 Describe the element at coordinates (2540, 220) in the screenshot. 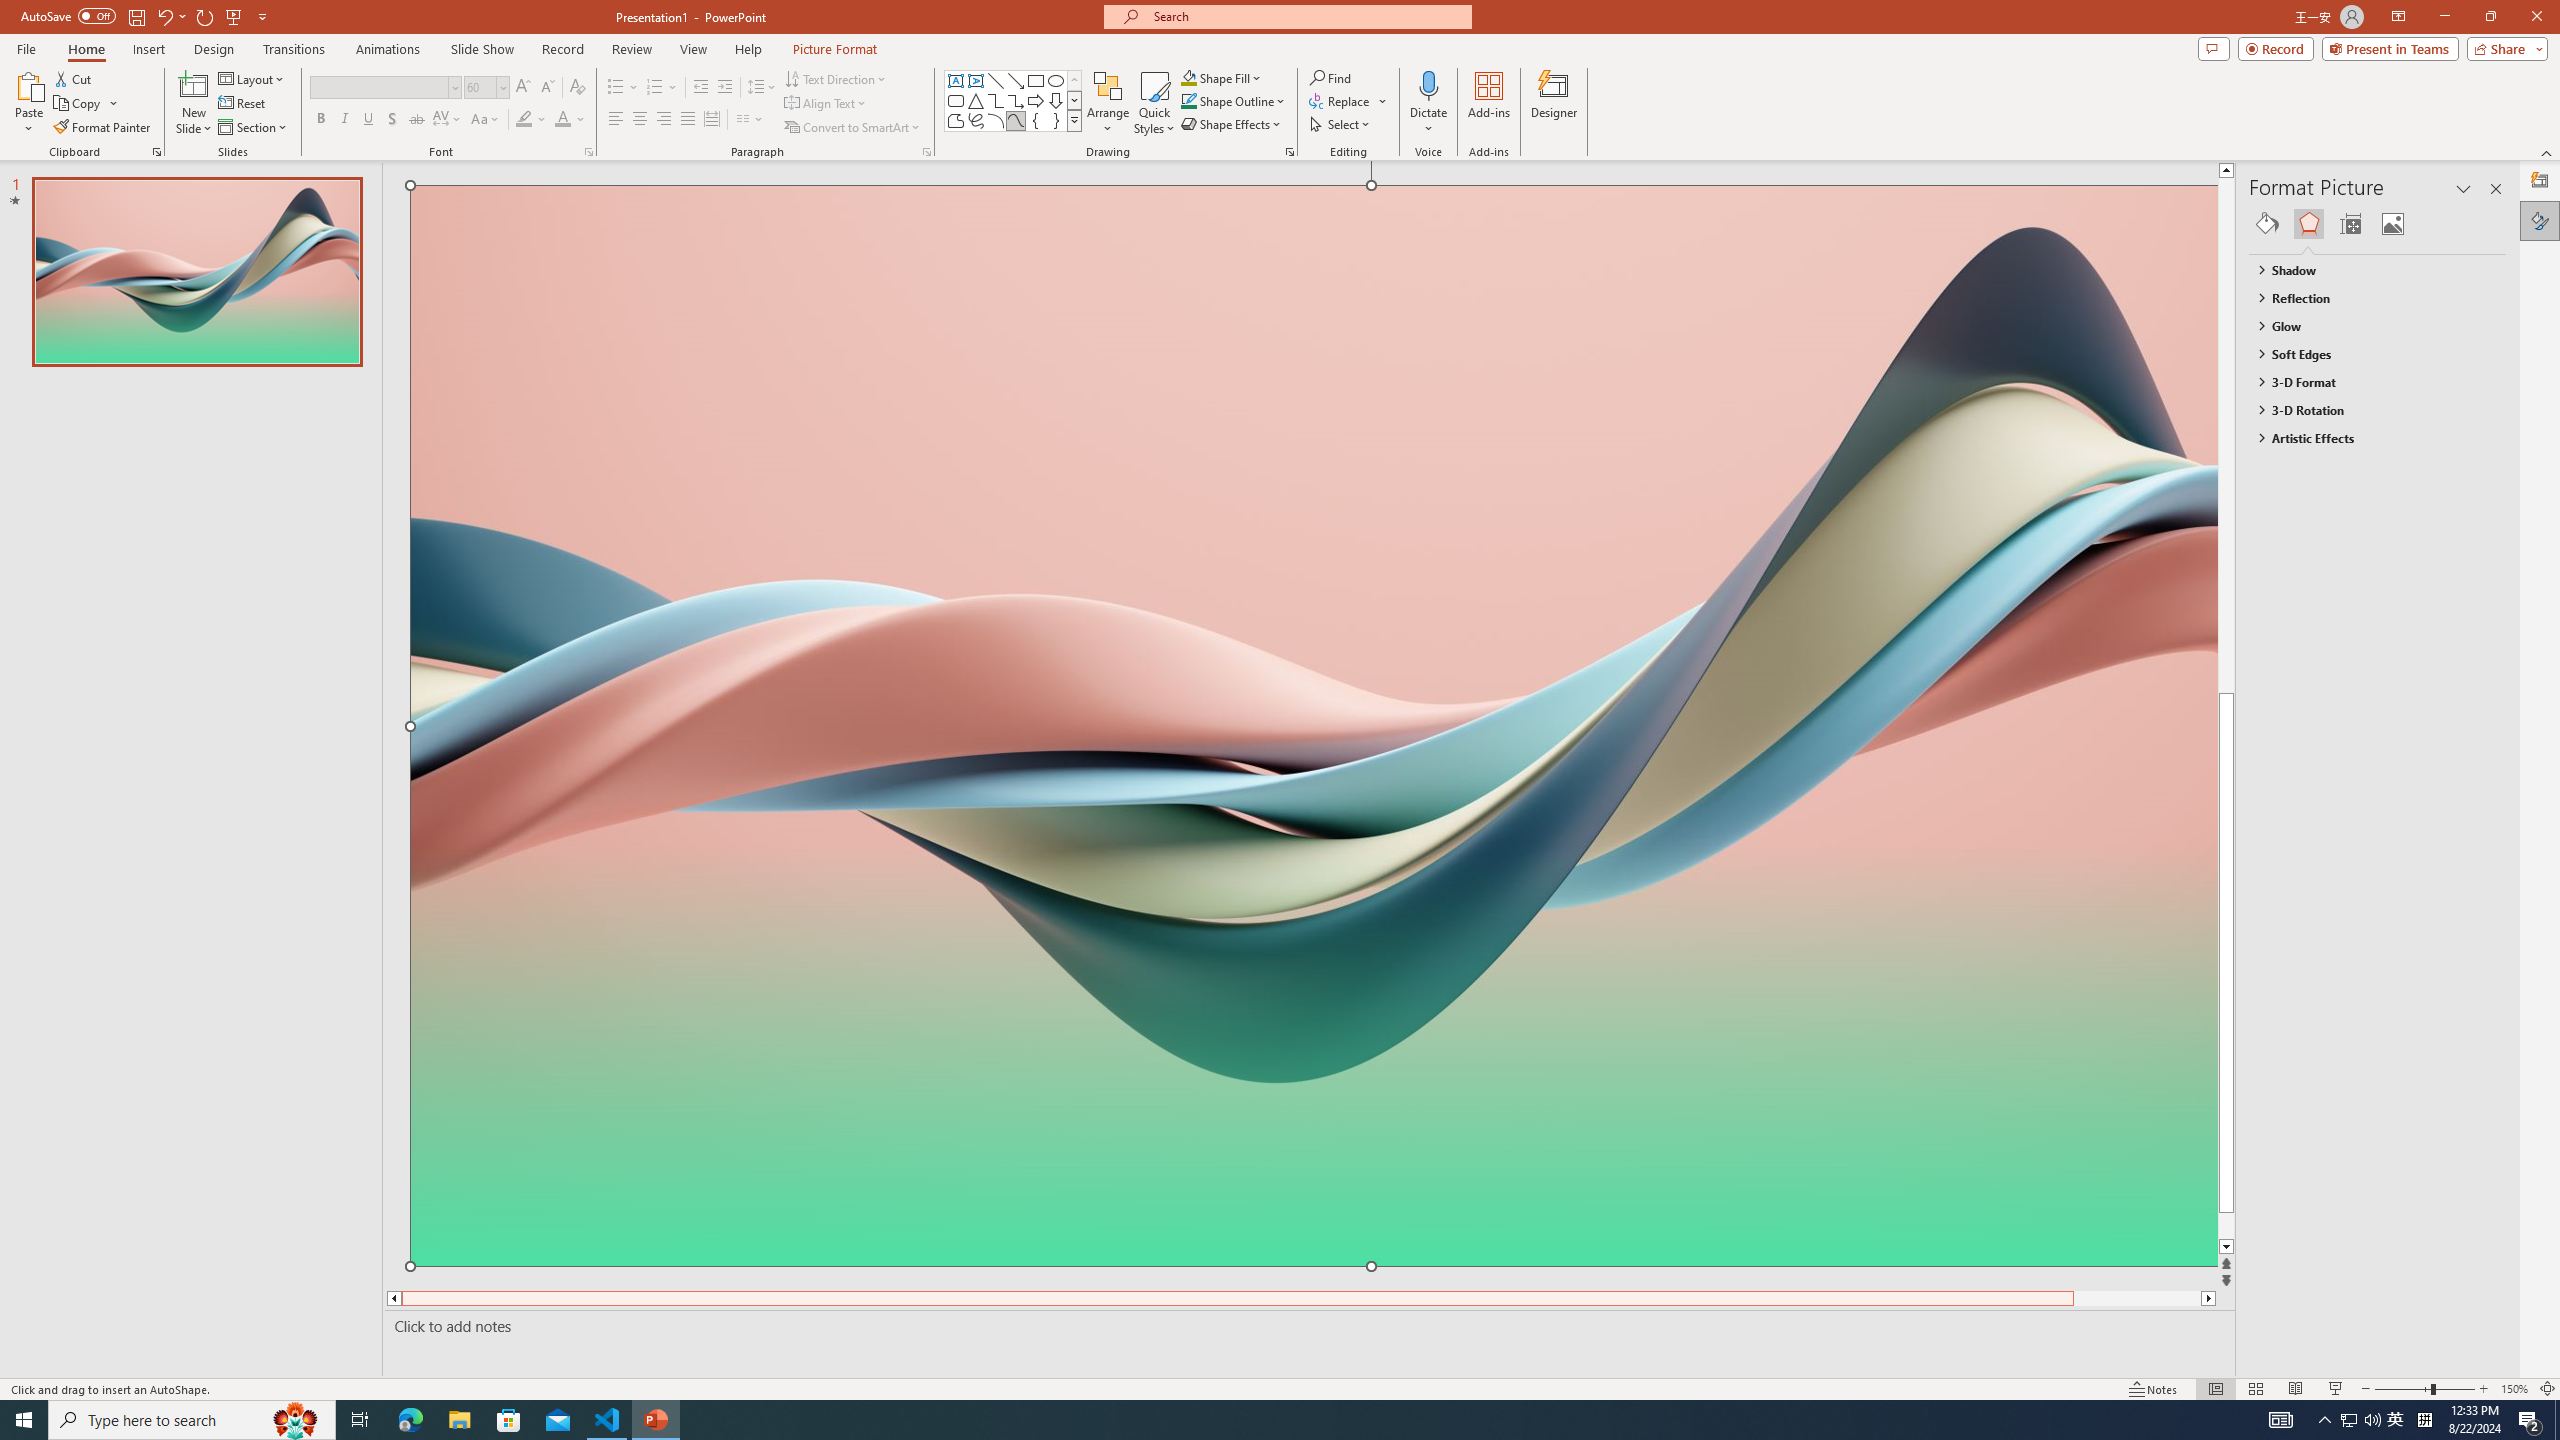

I see `Format Picture` at that location.